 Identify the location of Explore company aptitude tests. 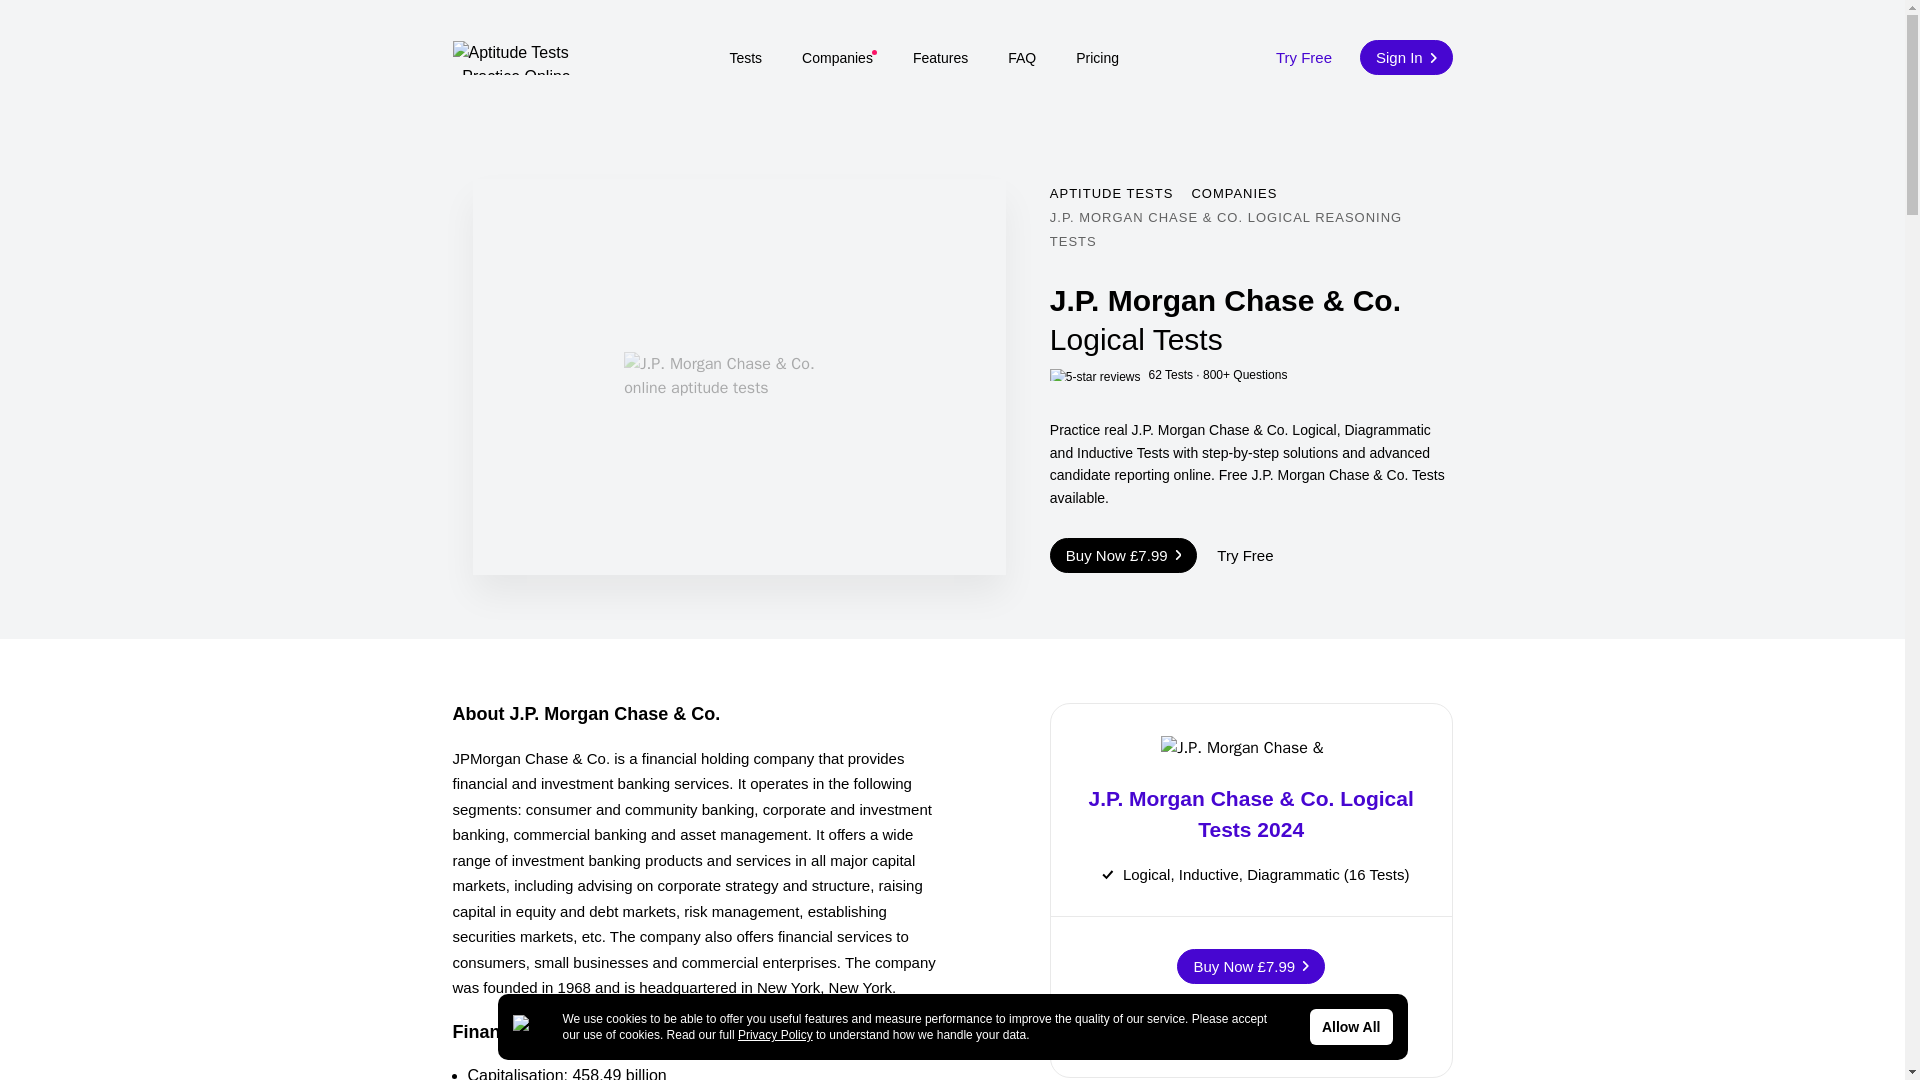
(838, 57).